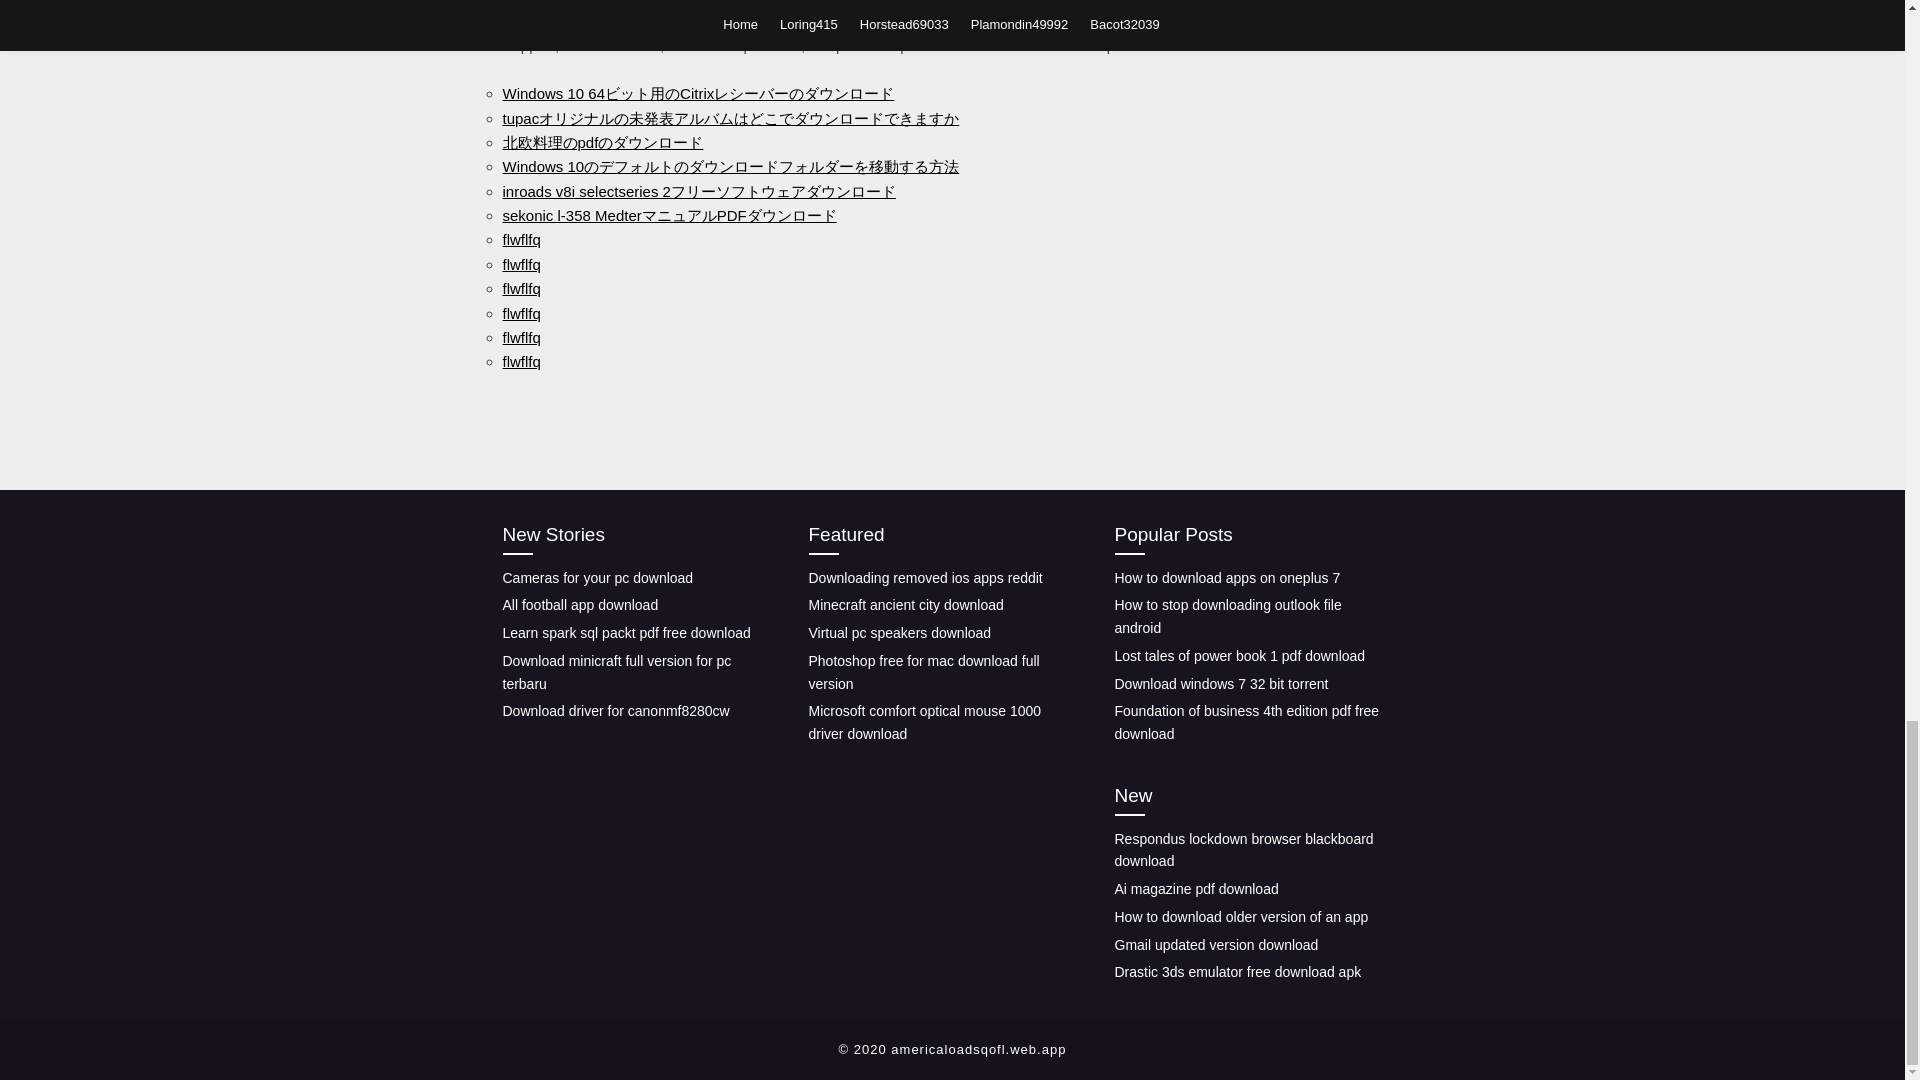 The width and height of the screenshot is (1920, 1080). I want to click on Download minicraft full version for pc terbaru, so click(616, 672).